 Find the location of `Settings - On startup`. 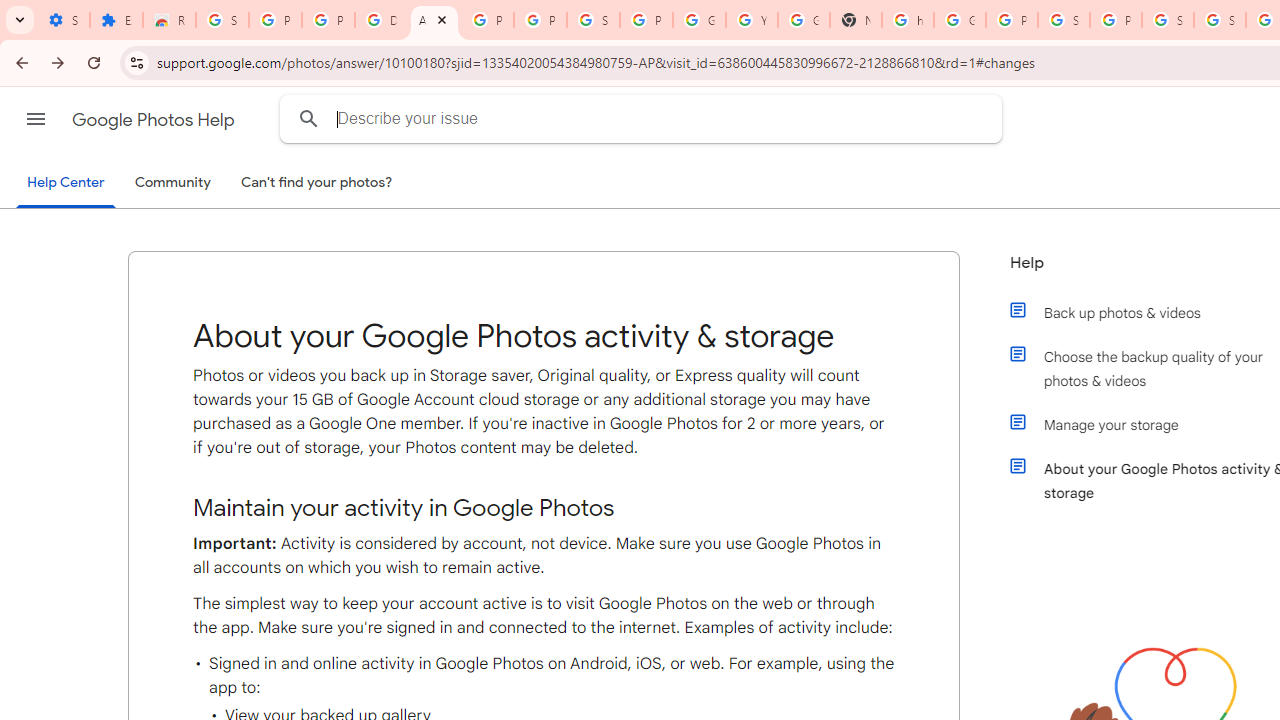

Settings - On startup is located at coordinates (63, 20).